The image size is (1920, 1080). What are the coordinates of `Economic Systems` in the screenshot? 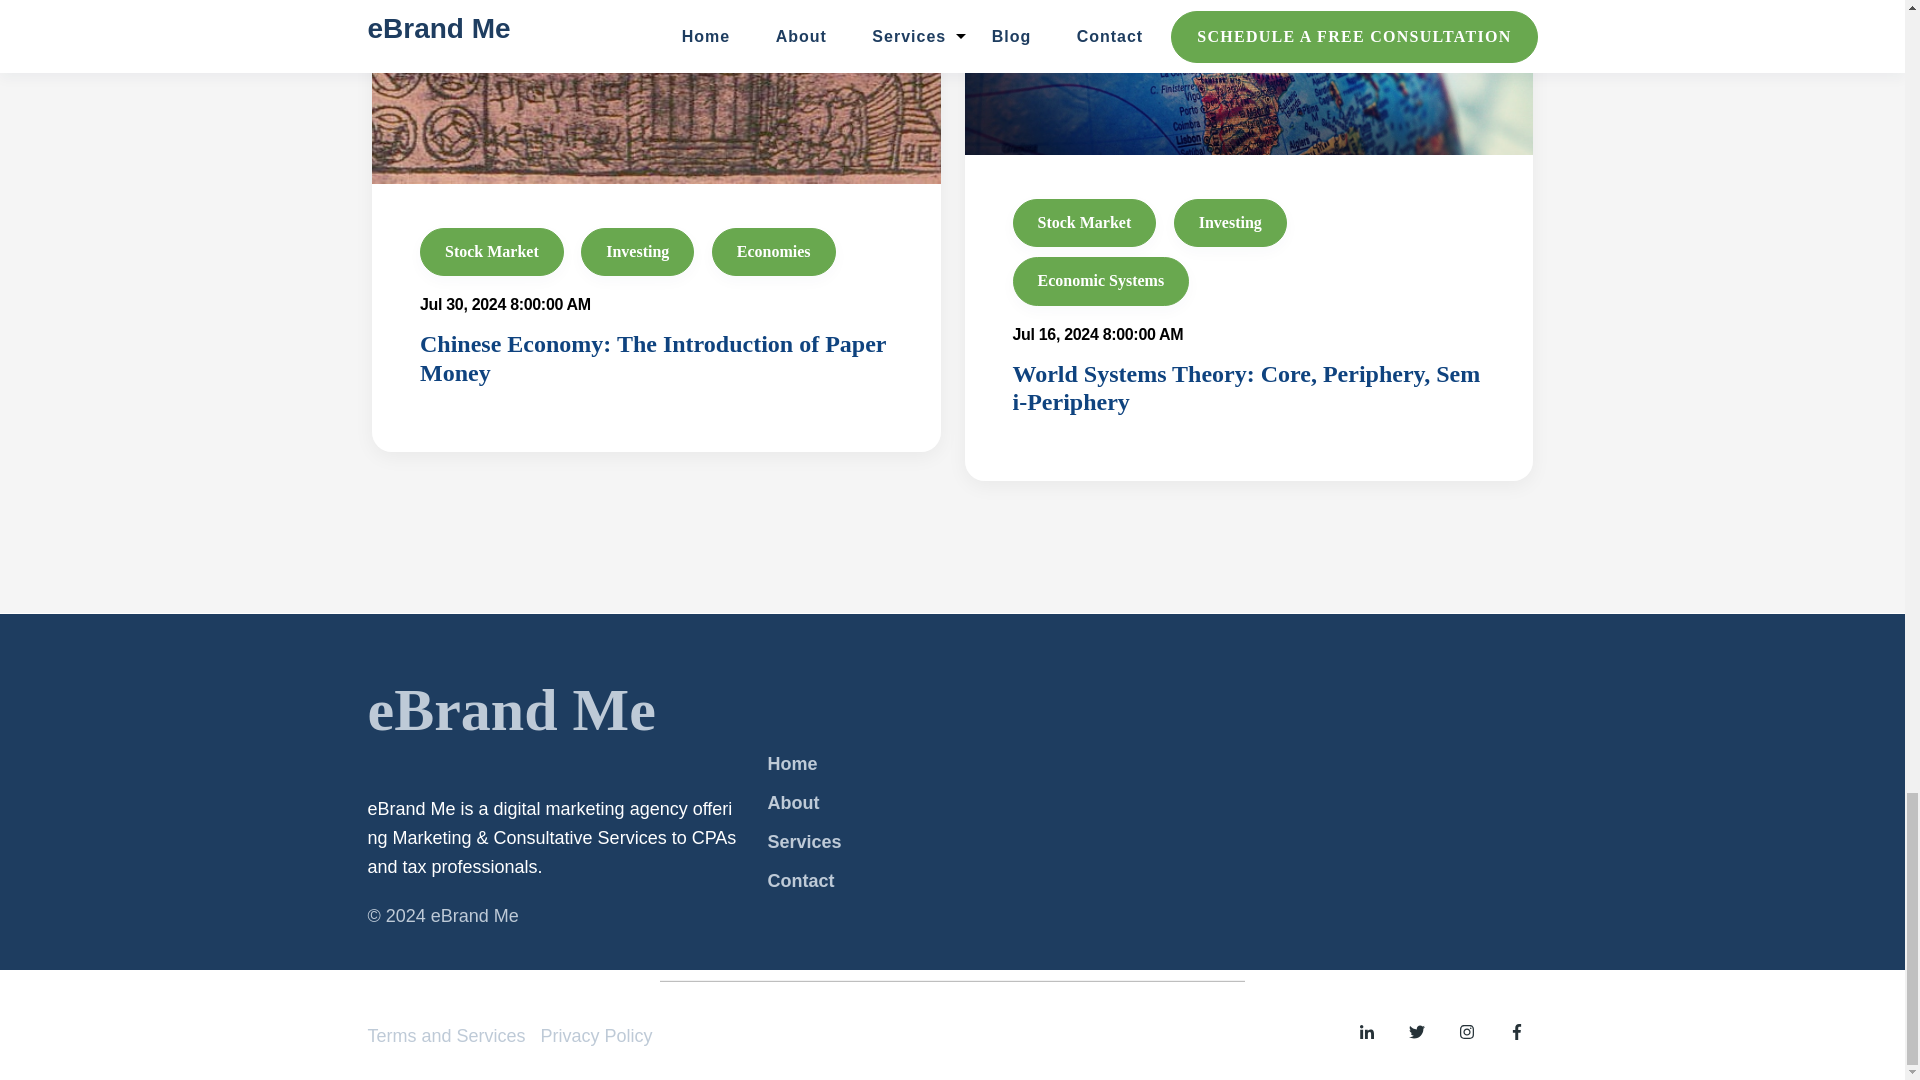 It's located at (1100, 280).